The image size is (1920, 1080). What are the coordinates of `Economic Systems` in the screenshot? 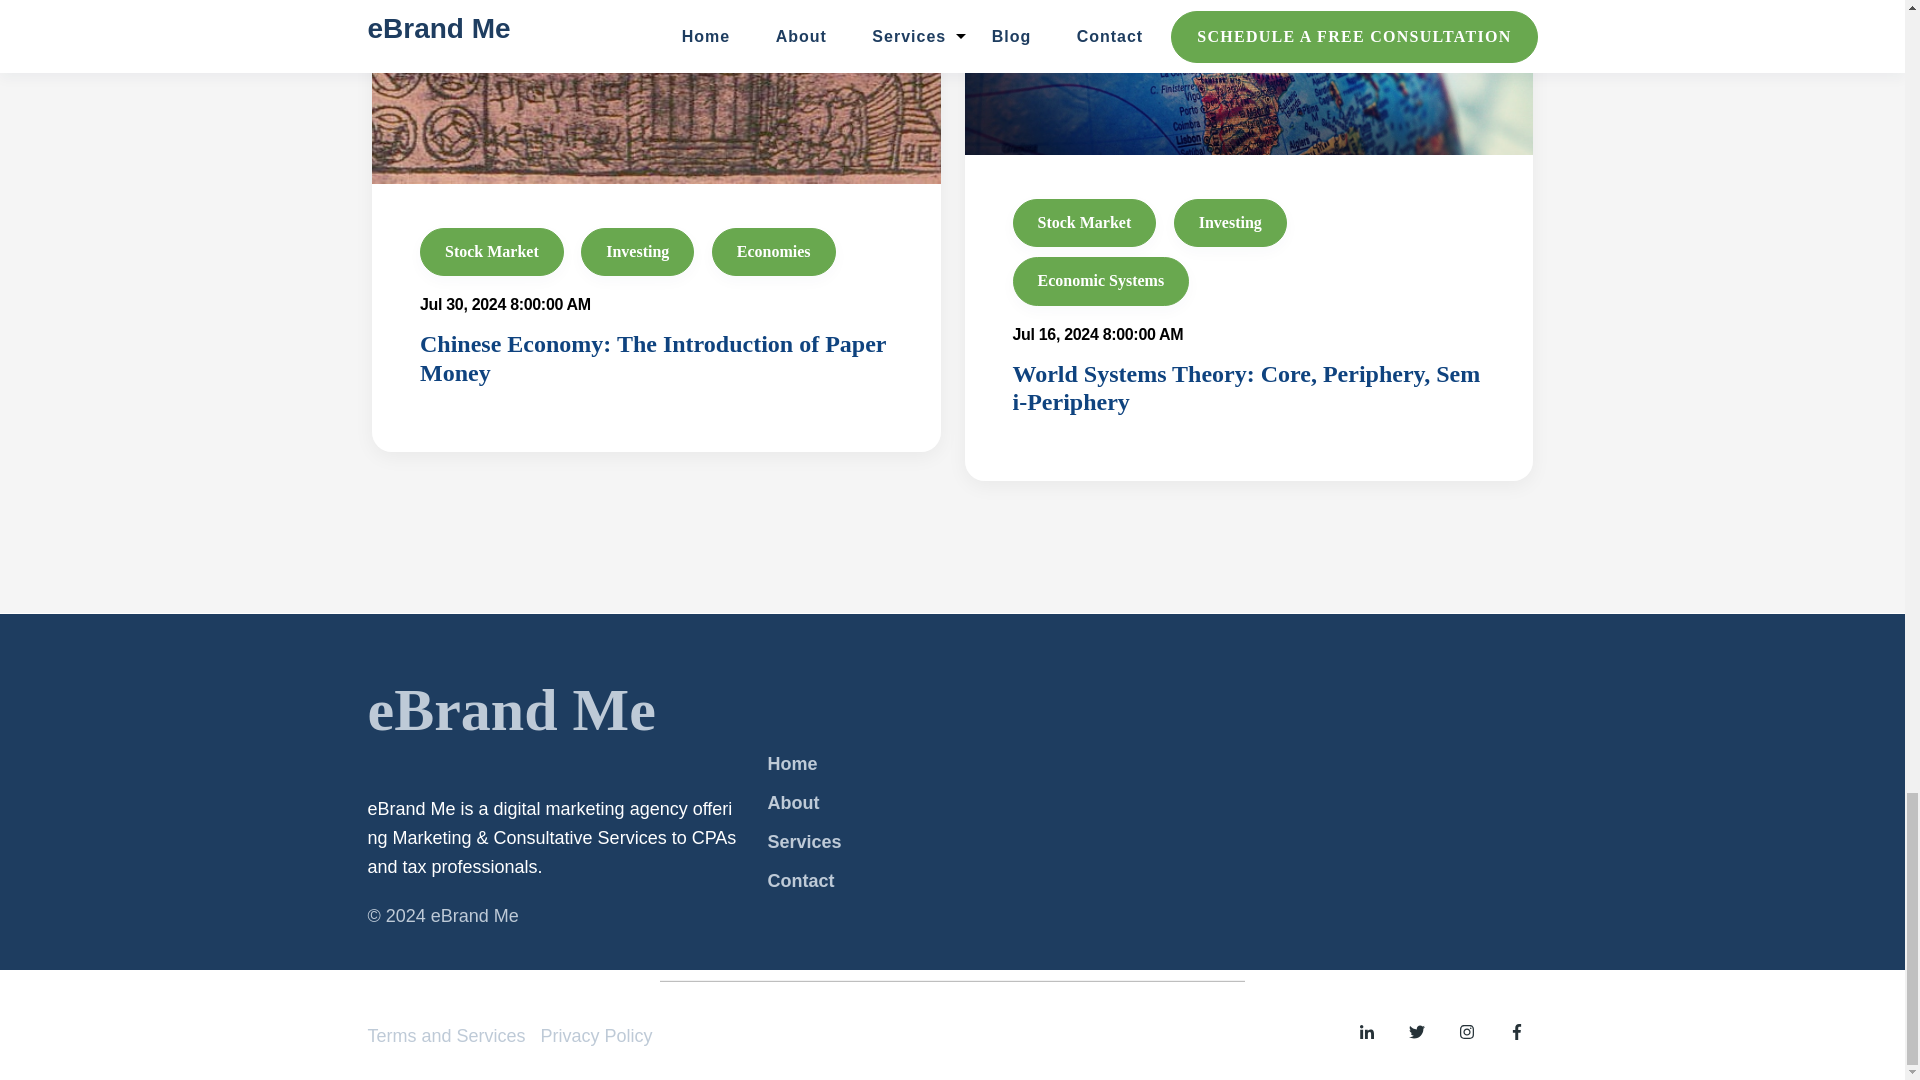 It's located at (1100, 280).